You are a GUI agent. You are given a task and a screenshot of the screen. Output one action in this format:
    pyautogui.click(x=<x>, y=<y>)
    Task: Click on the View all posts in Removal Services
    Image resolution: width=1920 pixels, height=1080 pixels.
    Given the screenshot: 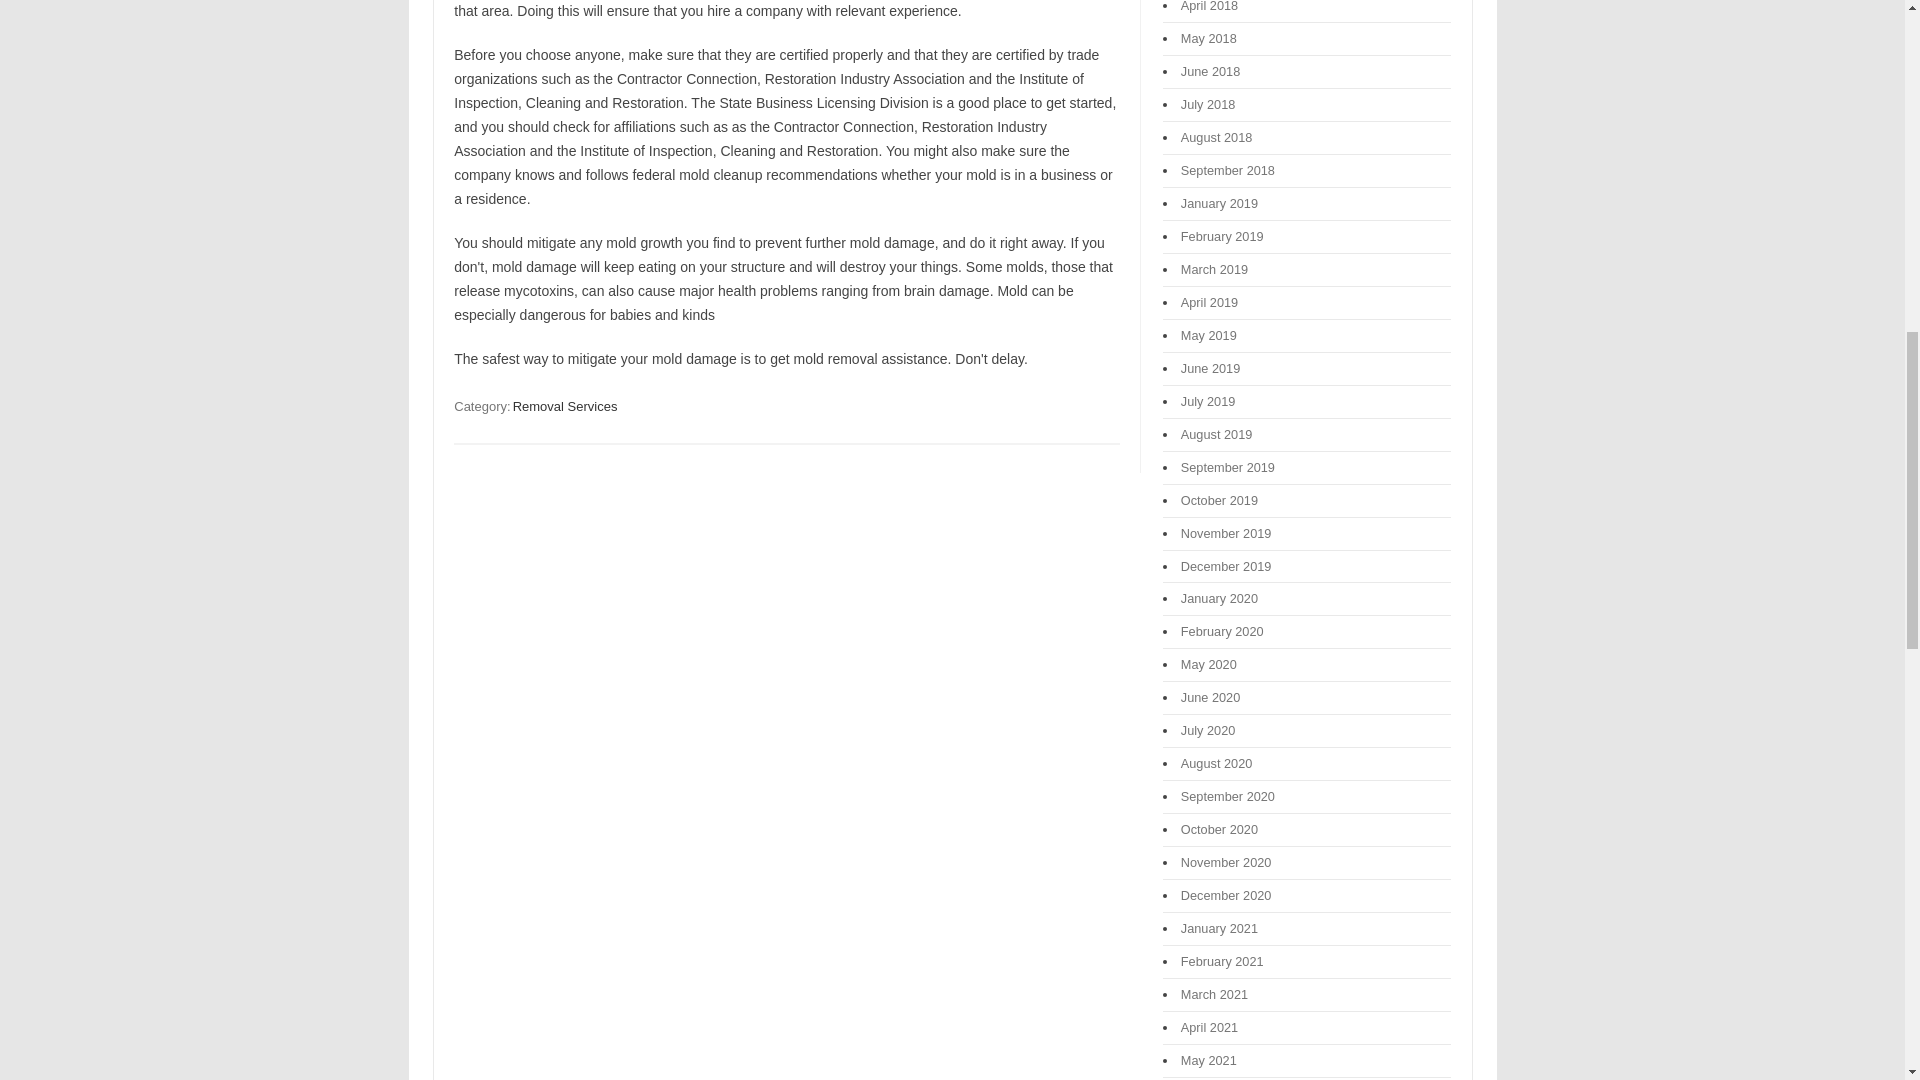 What is the action you would take?
    pyautogui.click(x=565, y=406)
    